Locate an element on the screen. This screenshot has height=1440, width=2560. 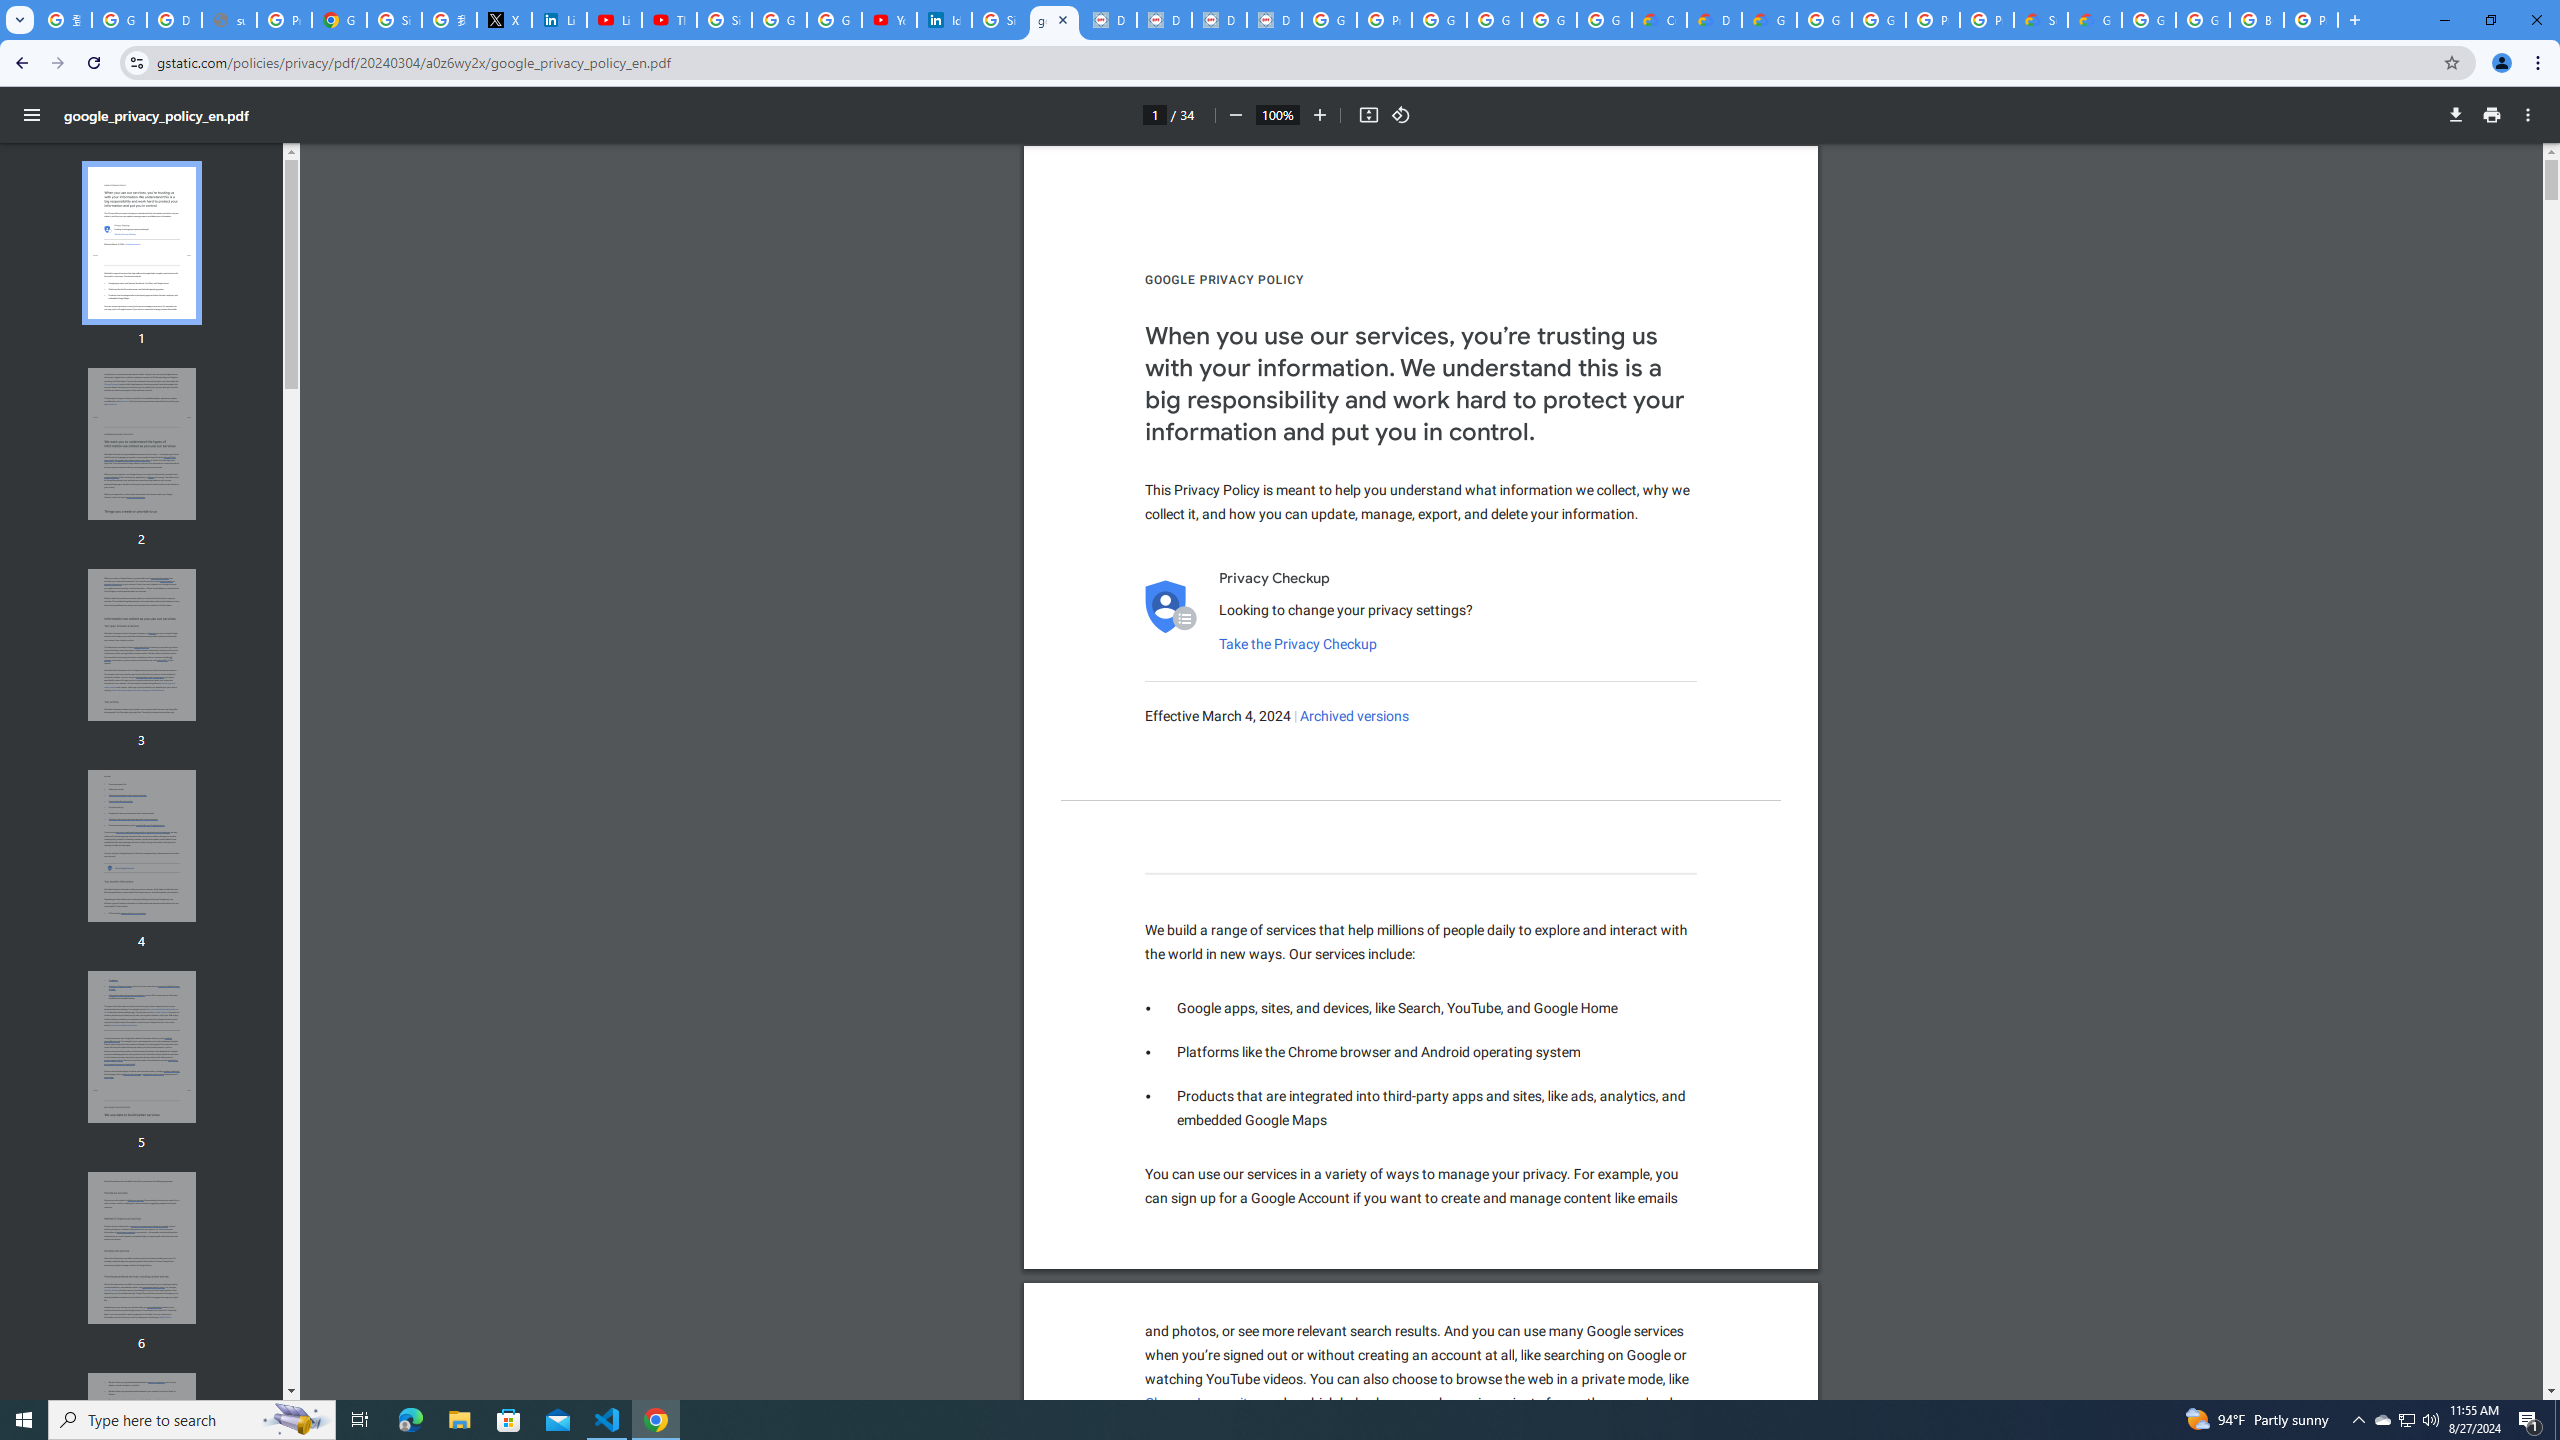
Gemini for Business and Developers | Google Cloud is located at coordinates (1768, 20).